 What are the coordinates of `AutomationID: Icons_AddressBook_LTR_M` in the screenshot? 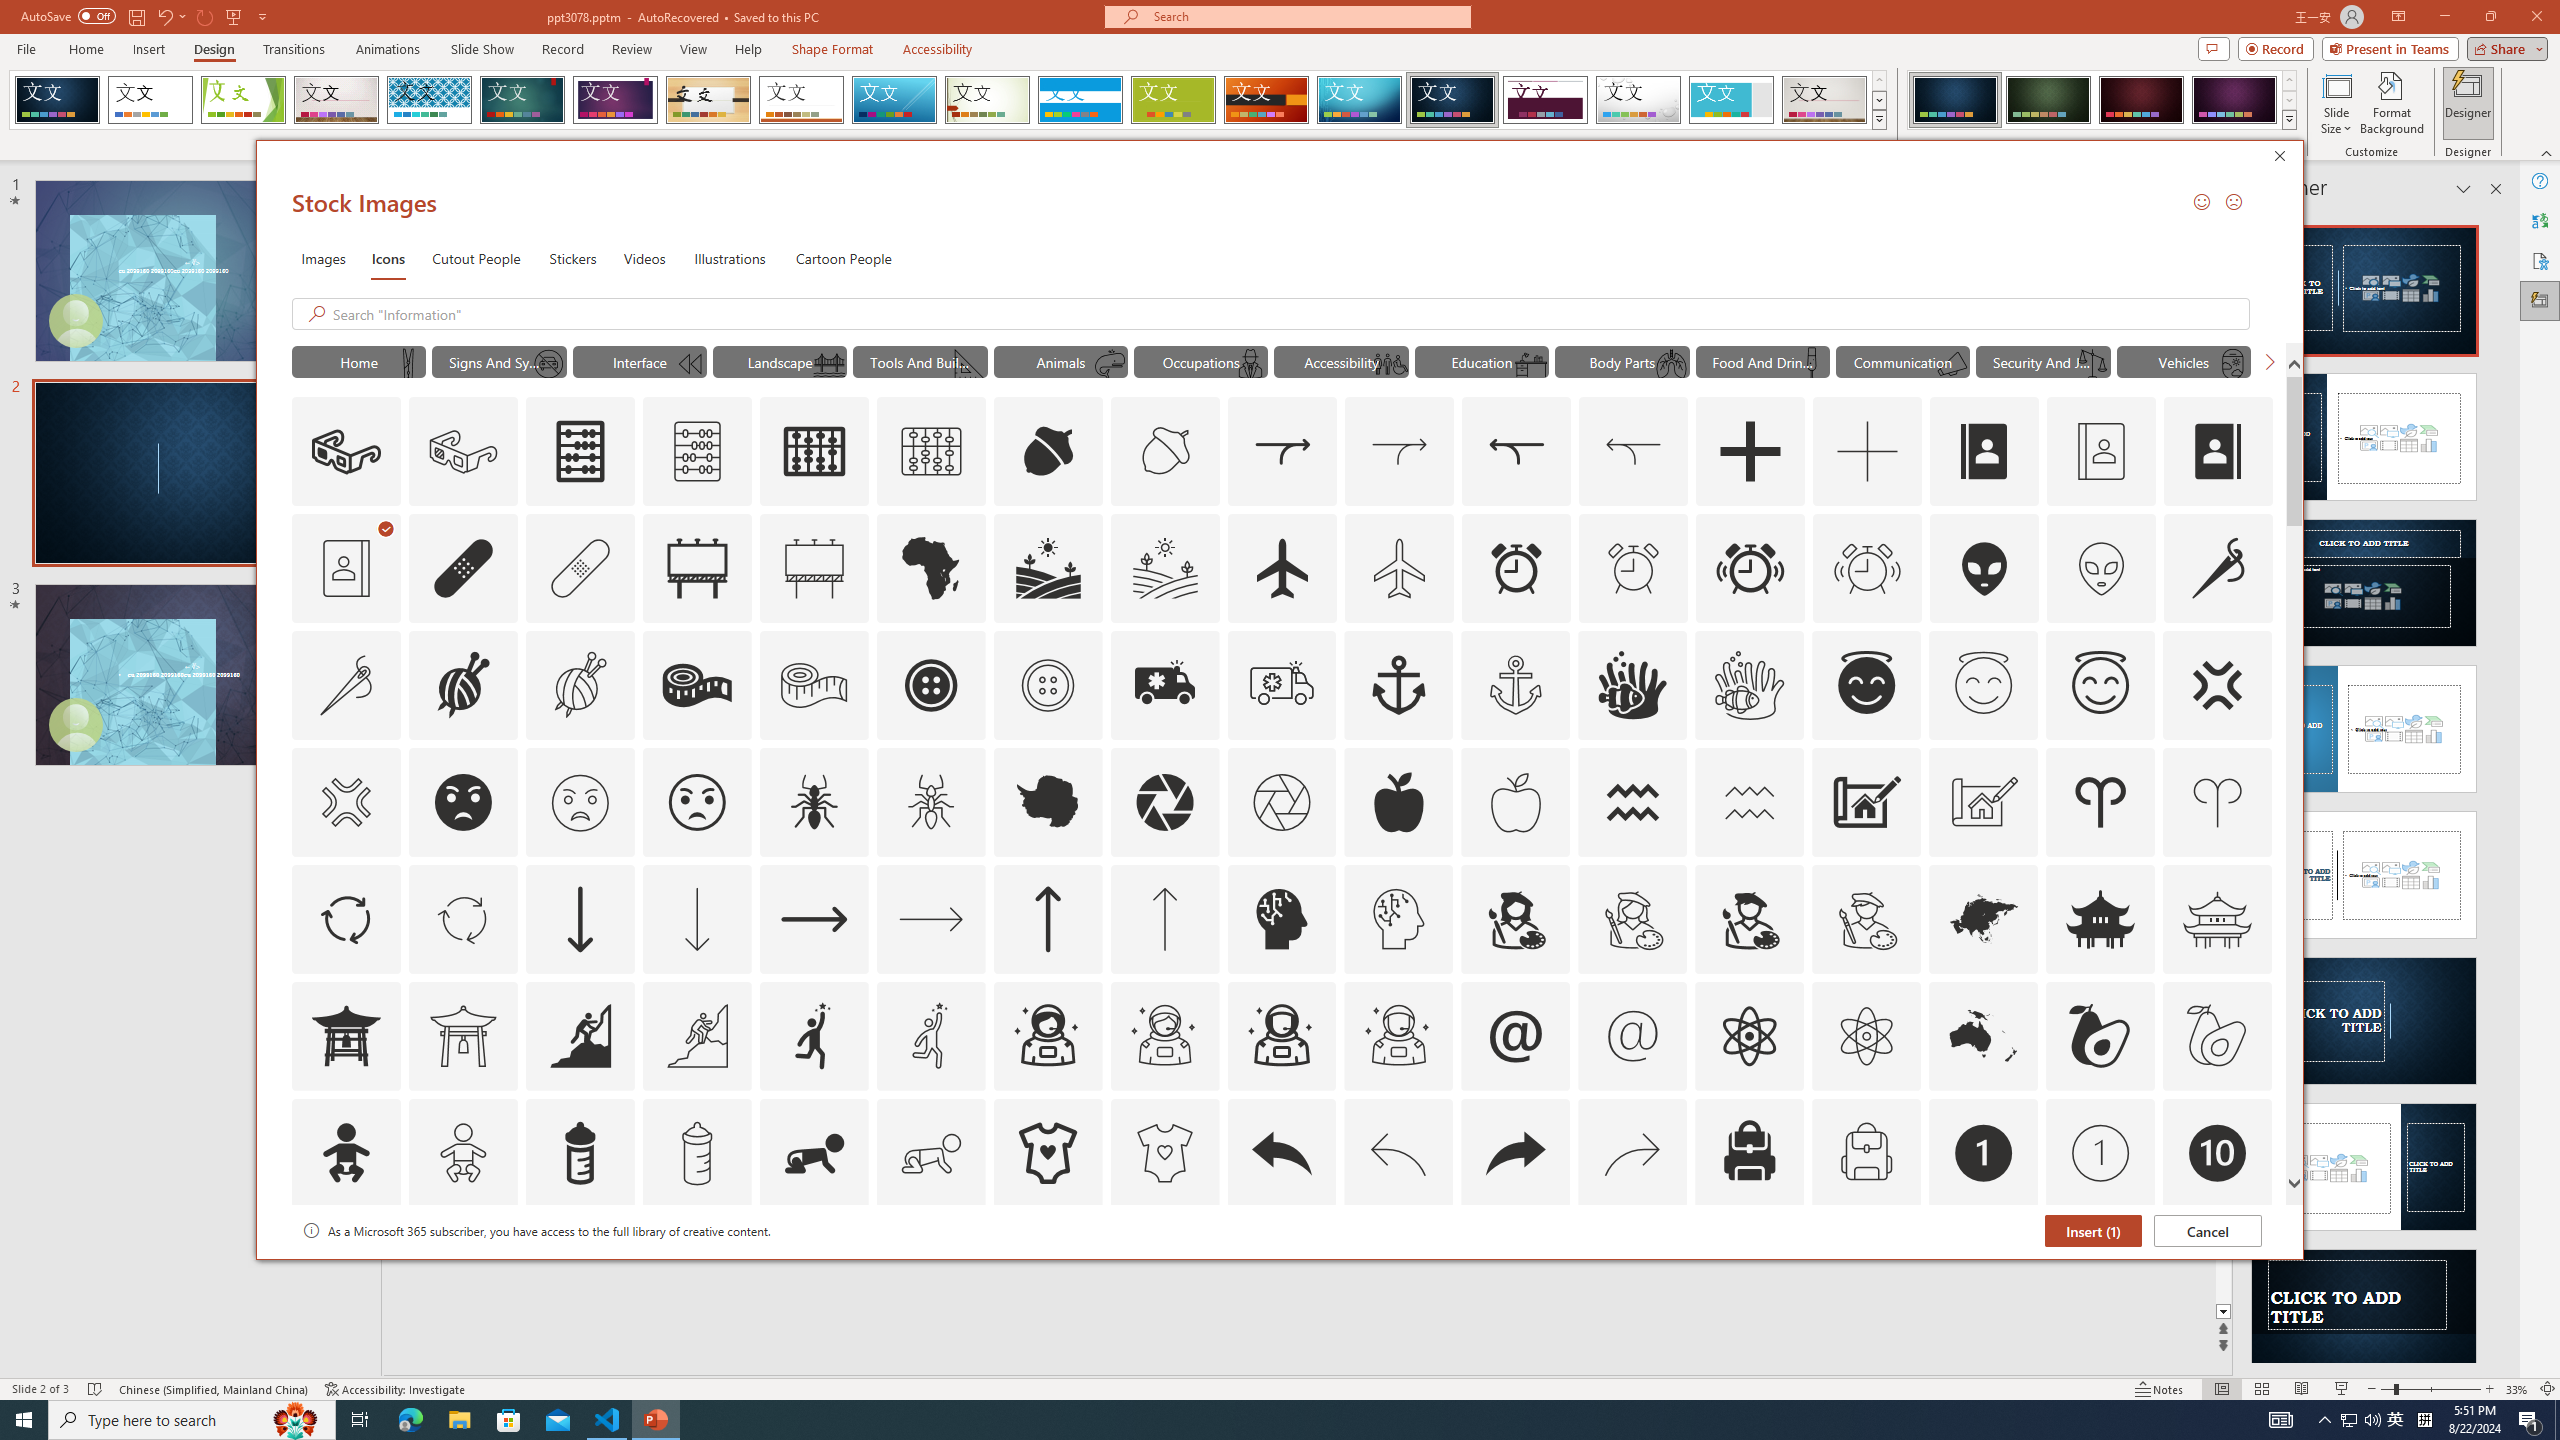 It's located at (2101, 452).